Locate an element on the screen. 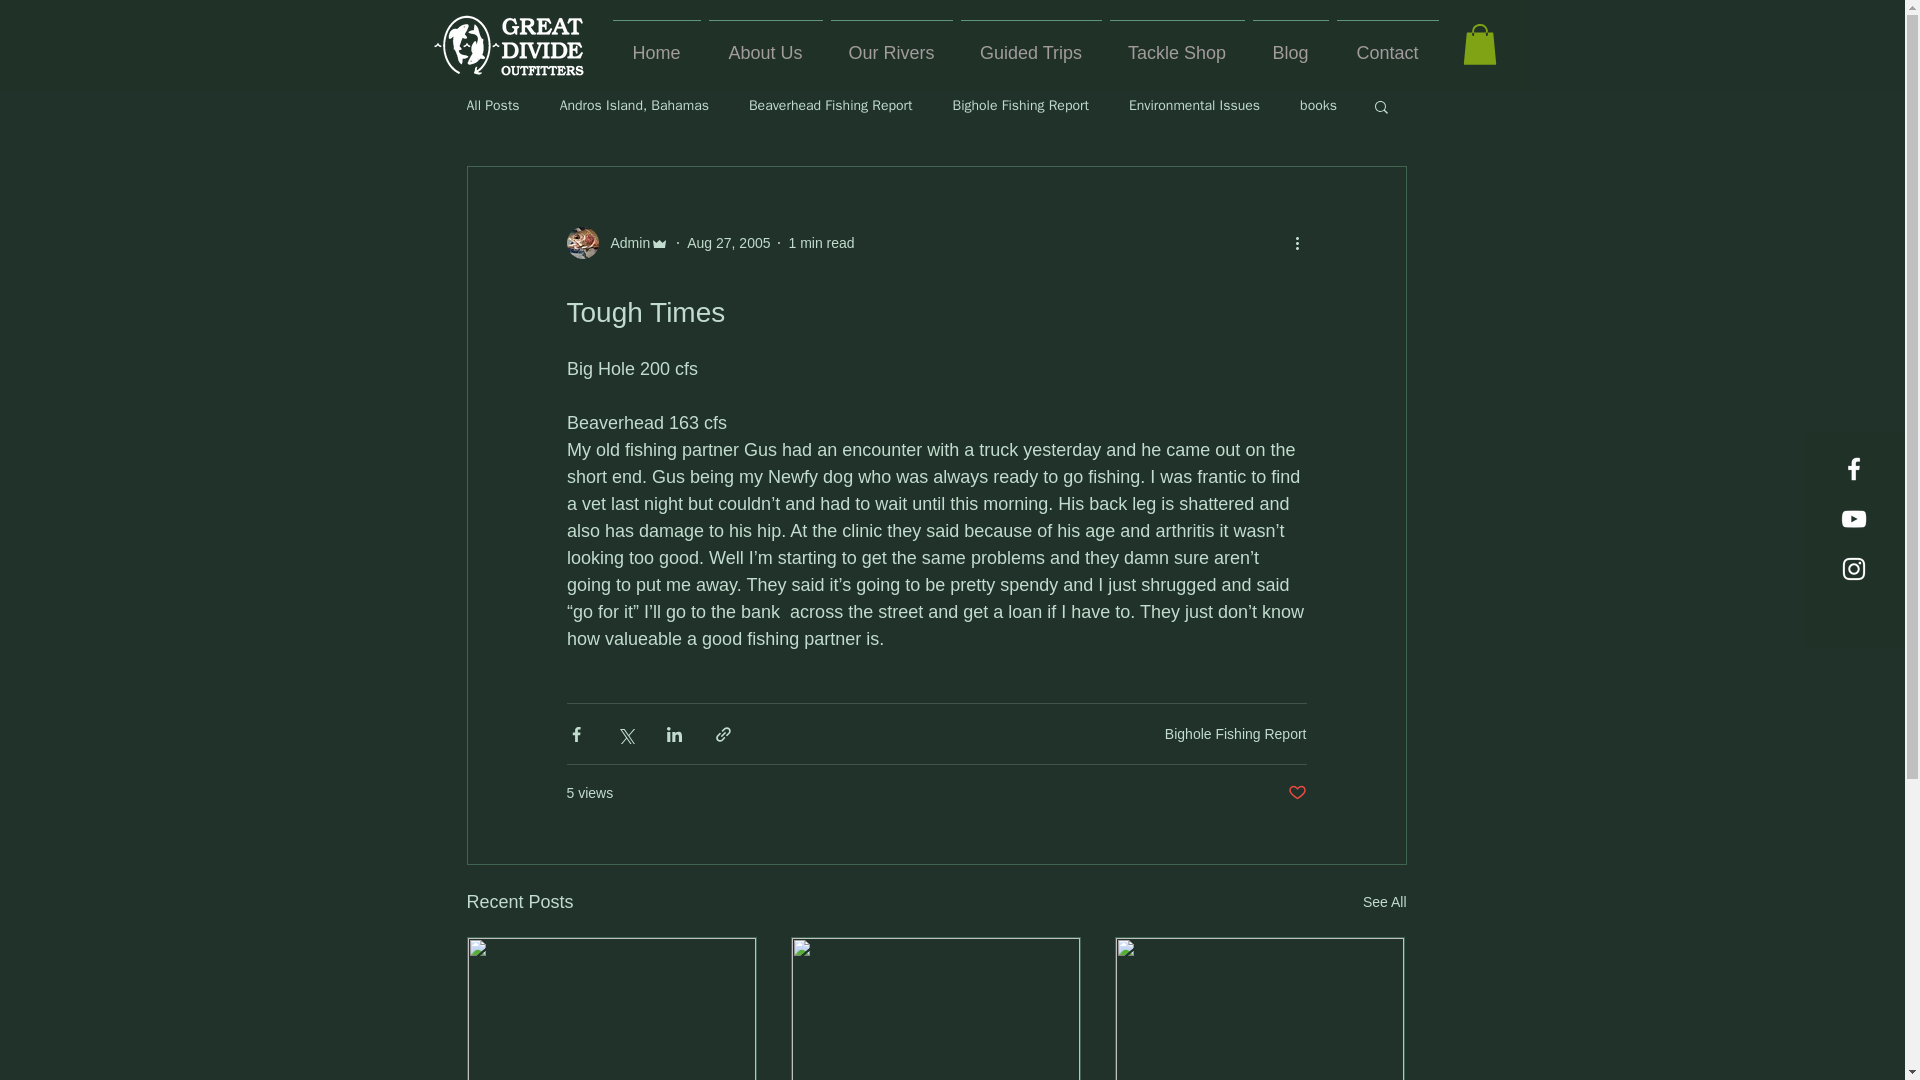  books is located at coordinates (1318, 106).